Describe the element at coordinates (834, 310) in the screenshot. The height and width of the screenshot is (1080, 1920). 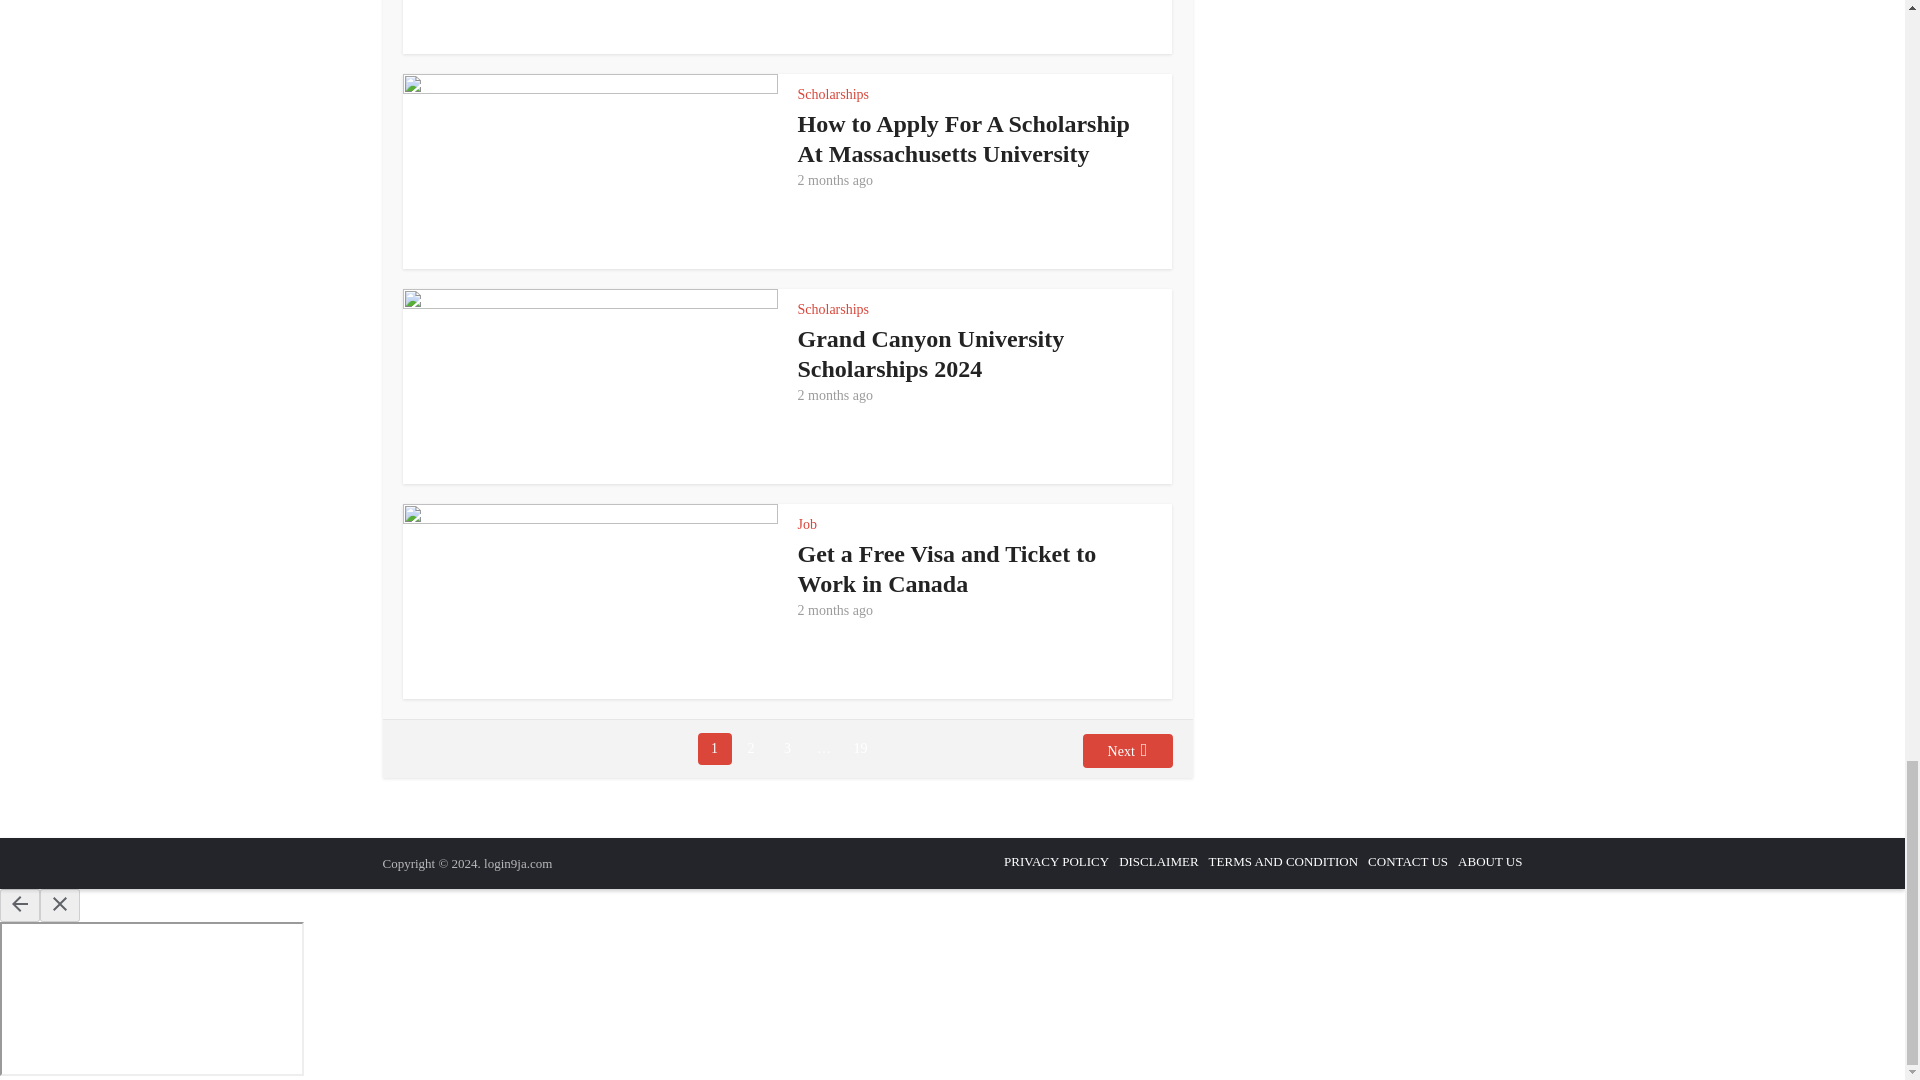
I see `Scholarships` at that location.